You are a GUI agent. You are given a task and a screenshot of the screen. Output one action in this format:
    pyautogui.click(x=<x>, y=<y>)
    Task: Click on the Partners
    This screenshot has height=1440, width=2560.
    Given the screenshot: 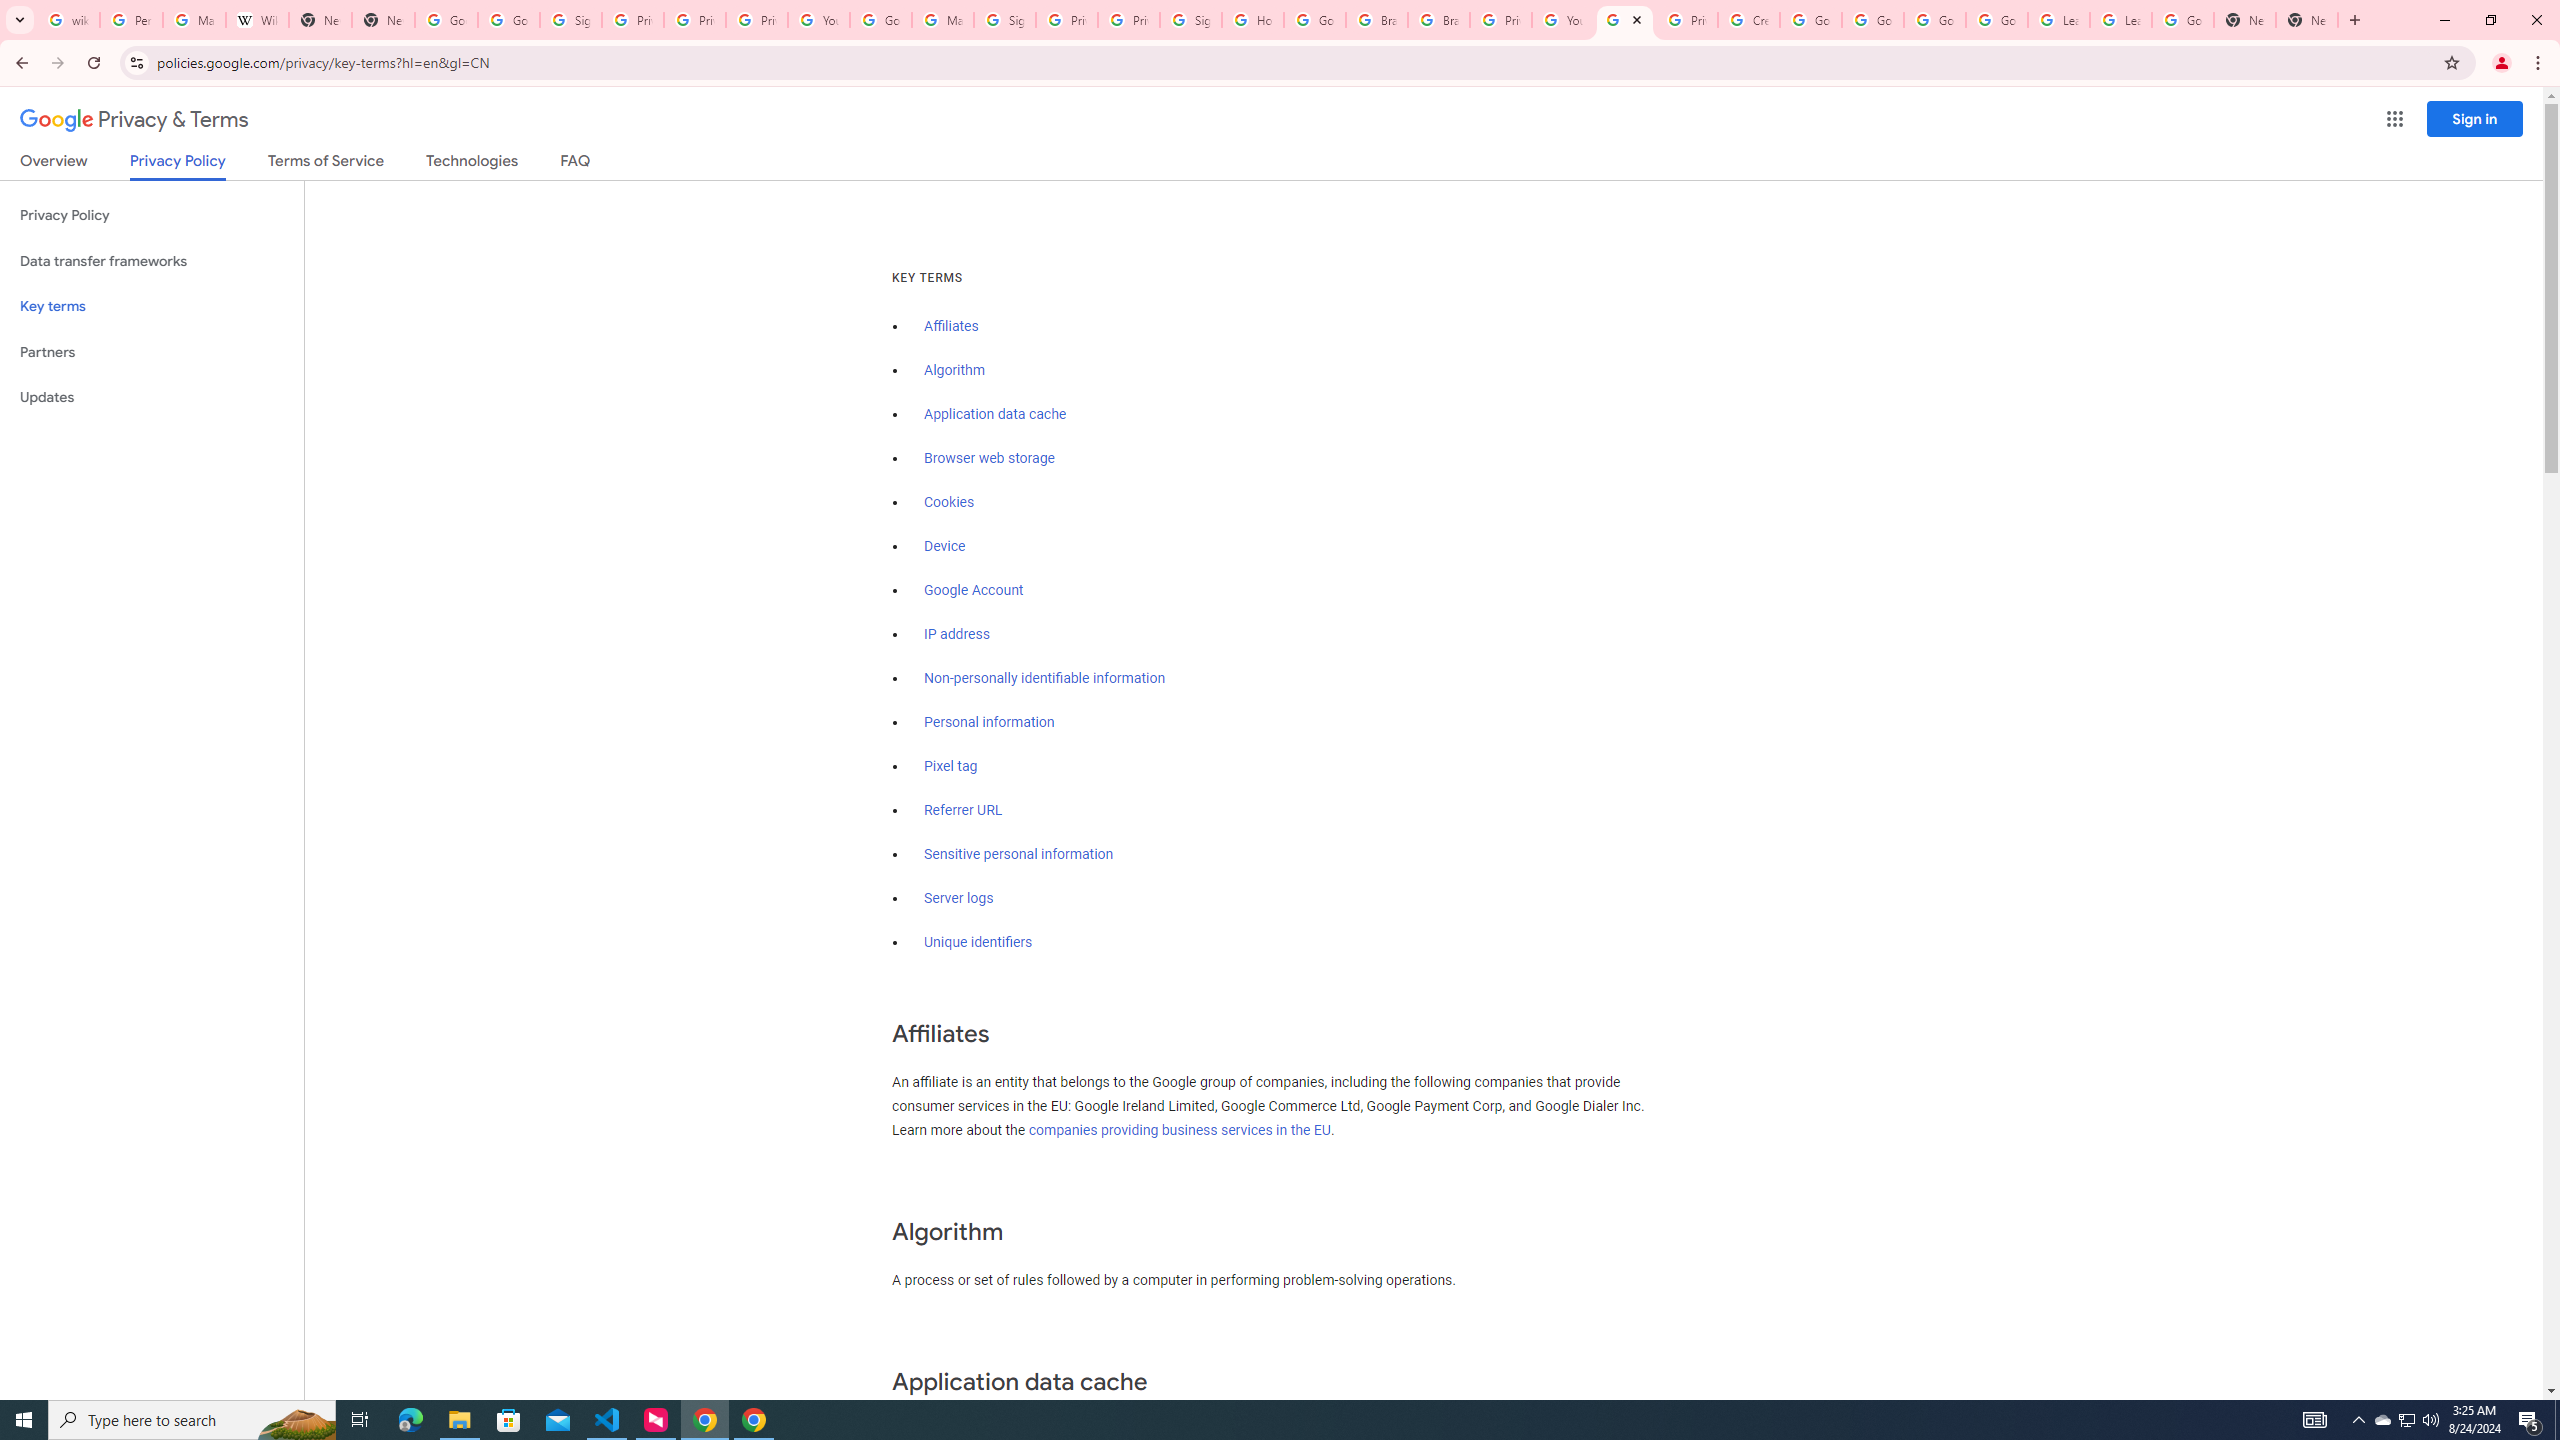 What is the action you would take?
    pyautogui.click(x=152, y=352)
    